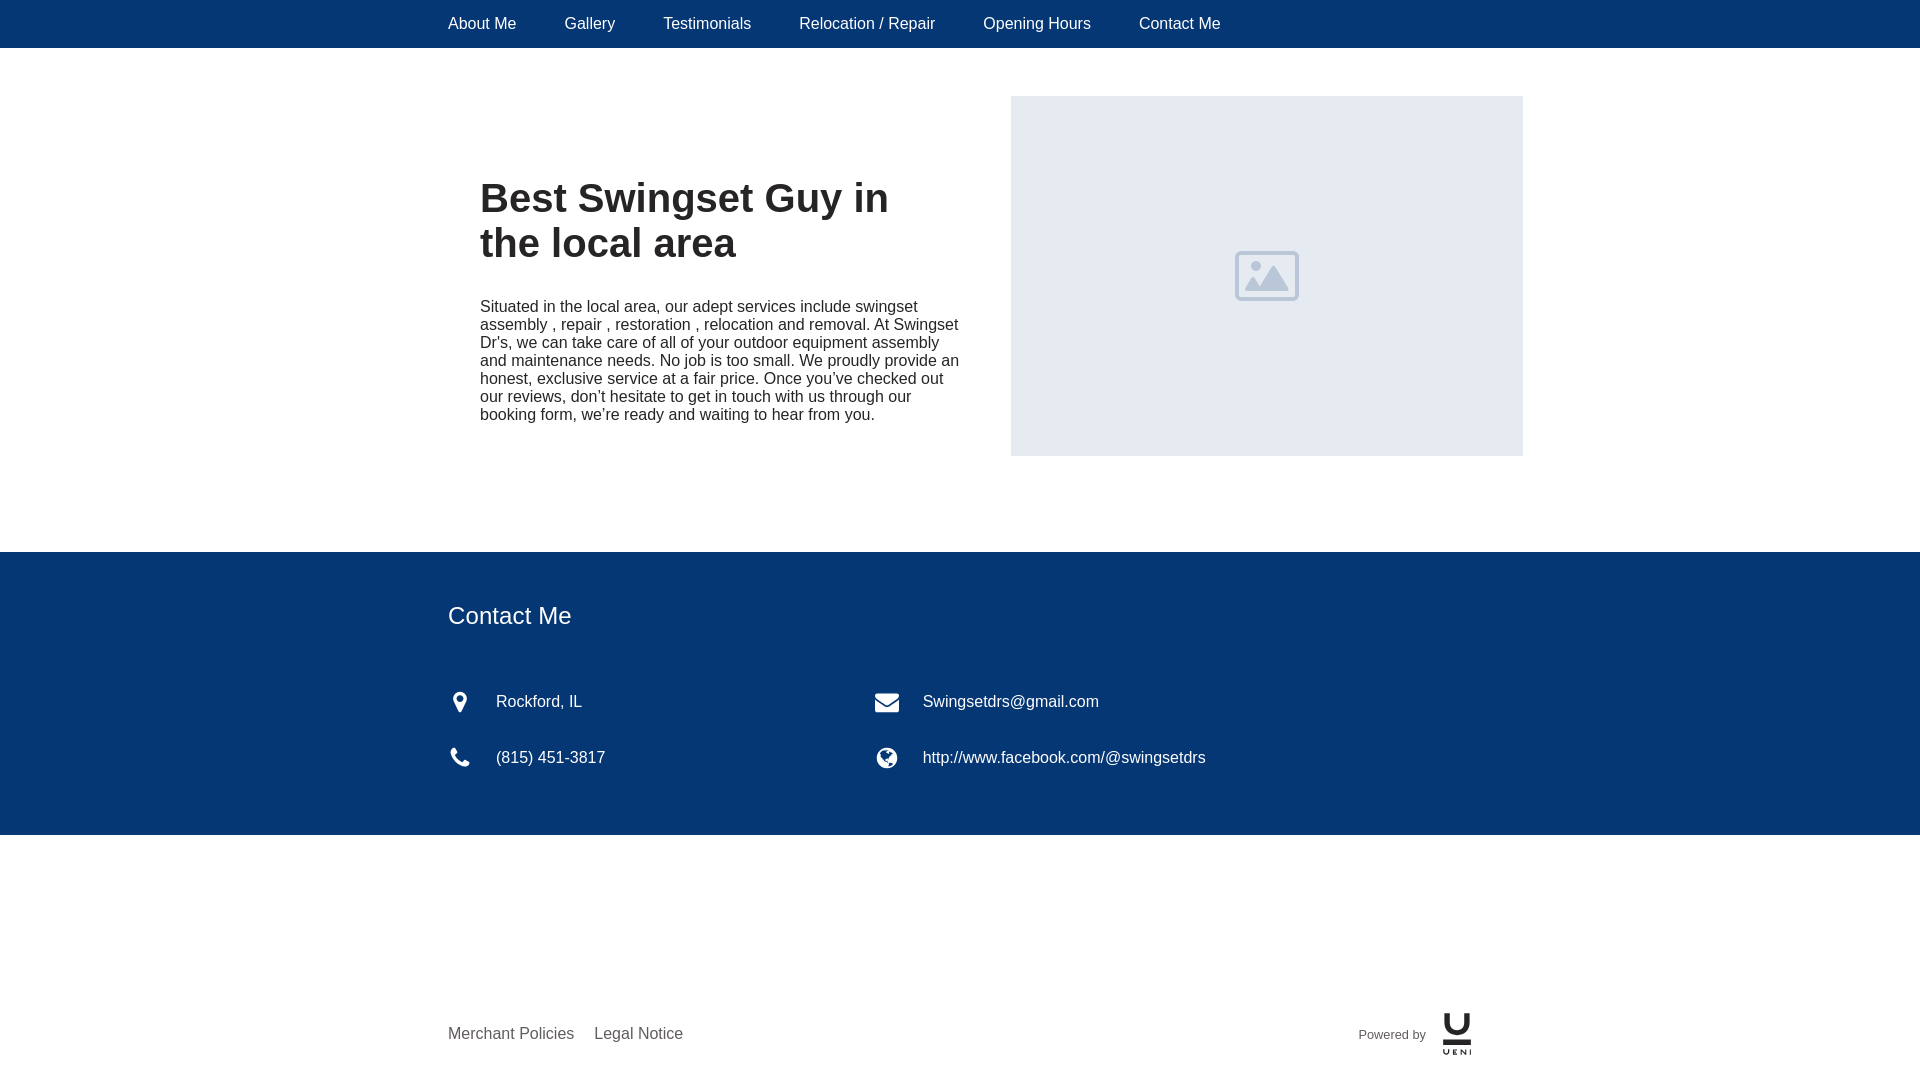 This screenshot has height=1080, width=1920. What do you see at coordinates (706, 24) in the screenshot?
I see `Testimonials` at bounding box center [706, 24].